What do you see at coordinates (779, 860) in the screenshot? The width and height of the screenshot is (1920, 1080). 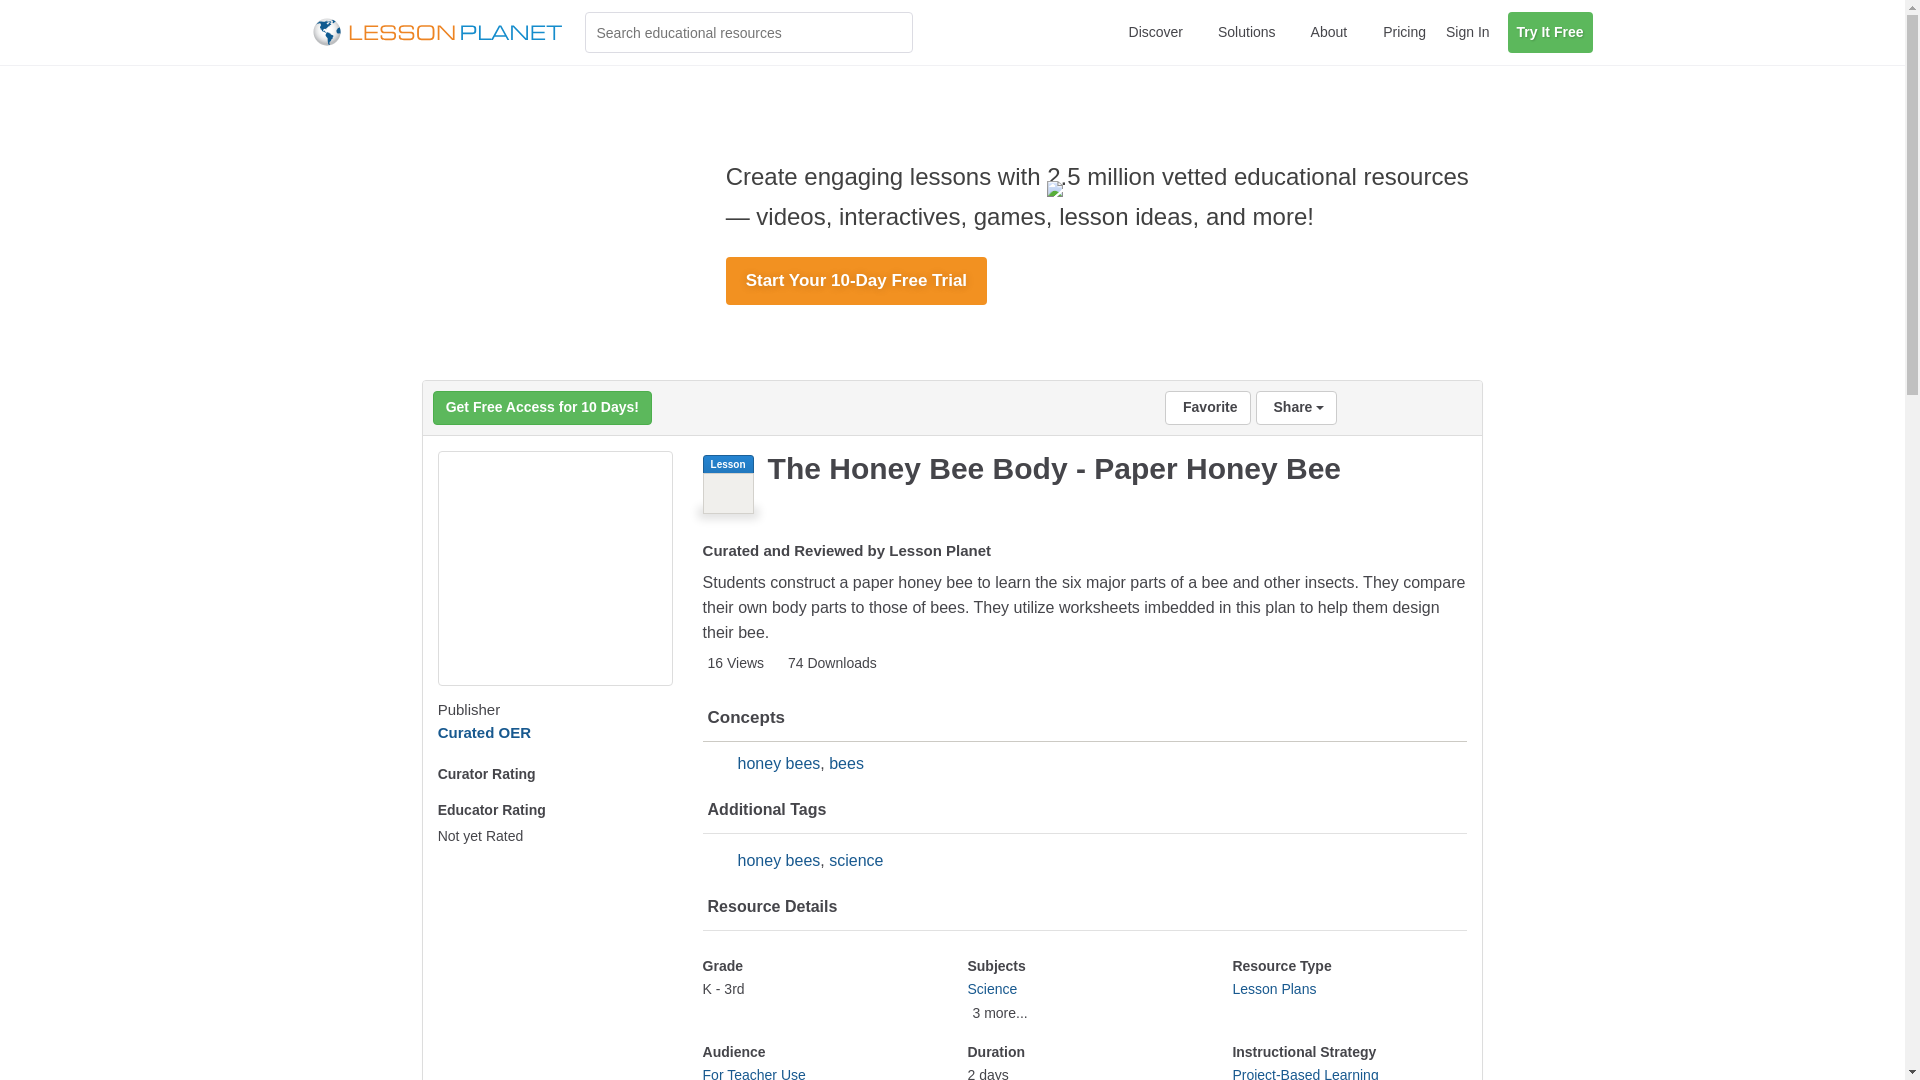 I see `honey bees` at bounding box center [779, 860].